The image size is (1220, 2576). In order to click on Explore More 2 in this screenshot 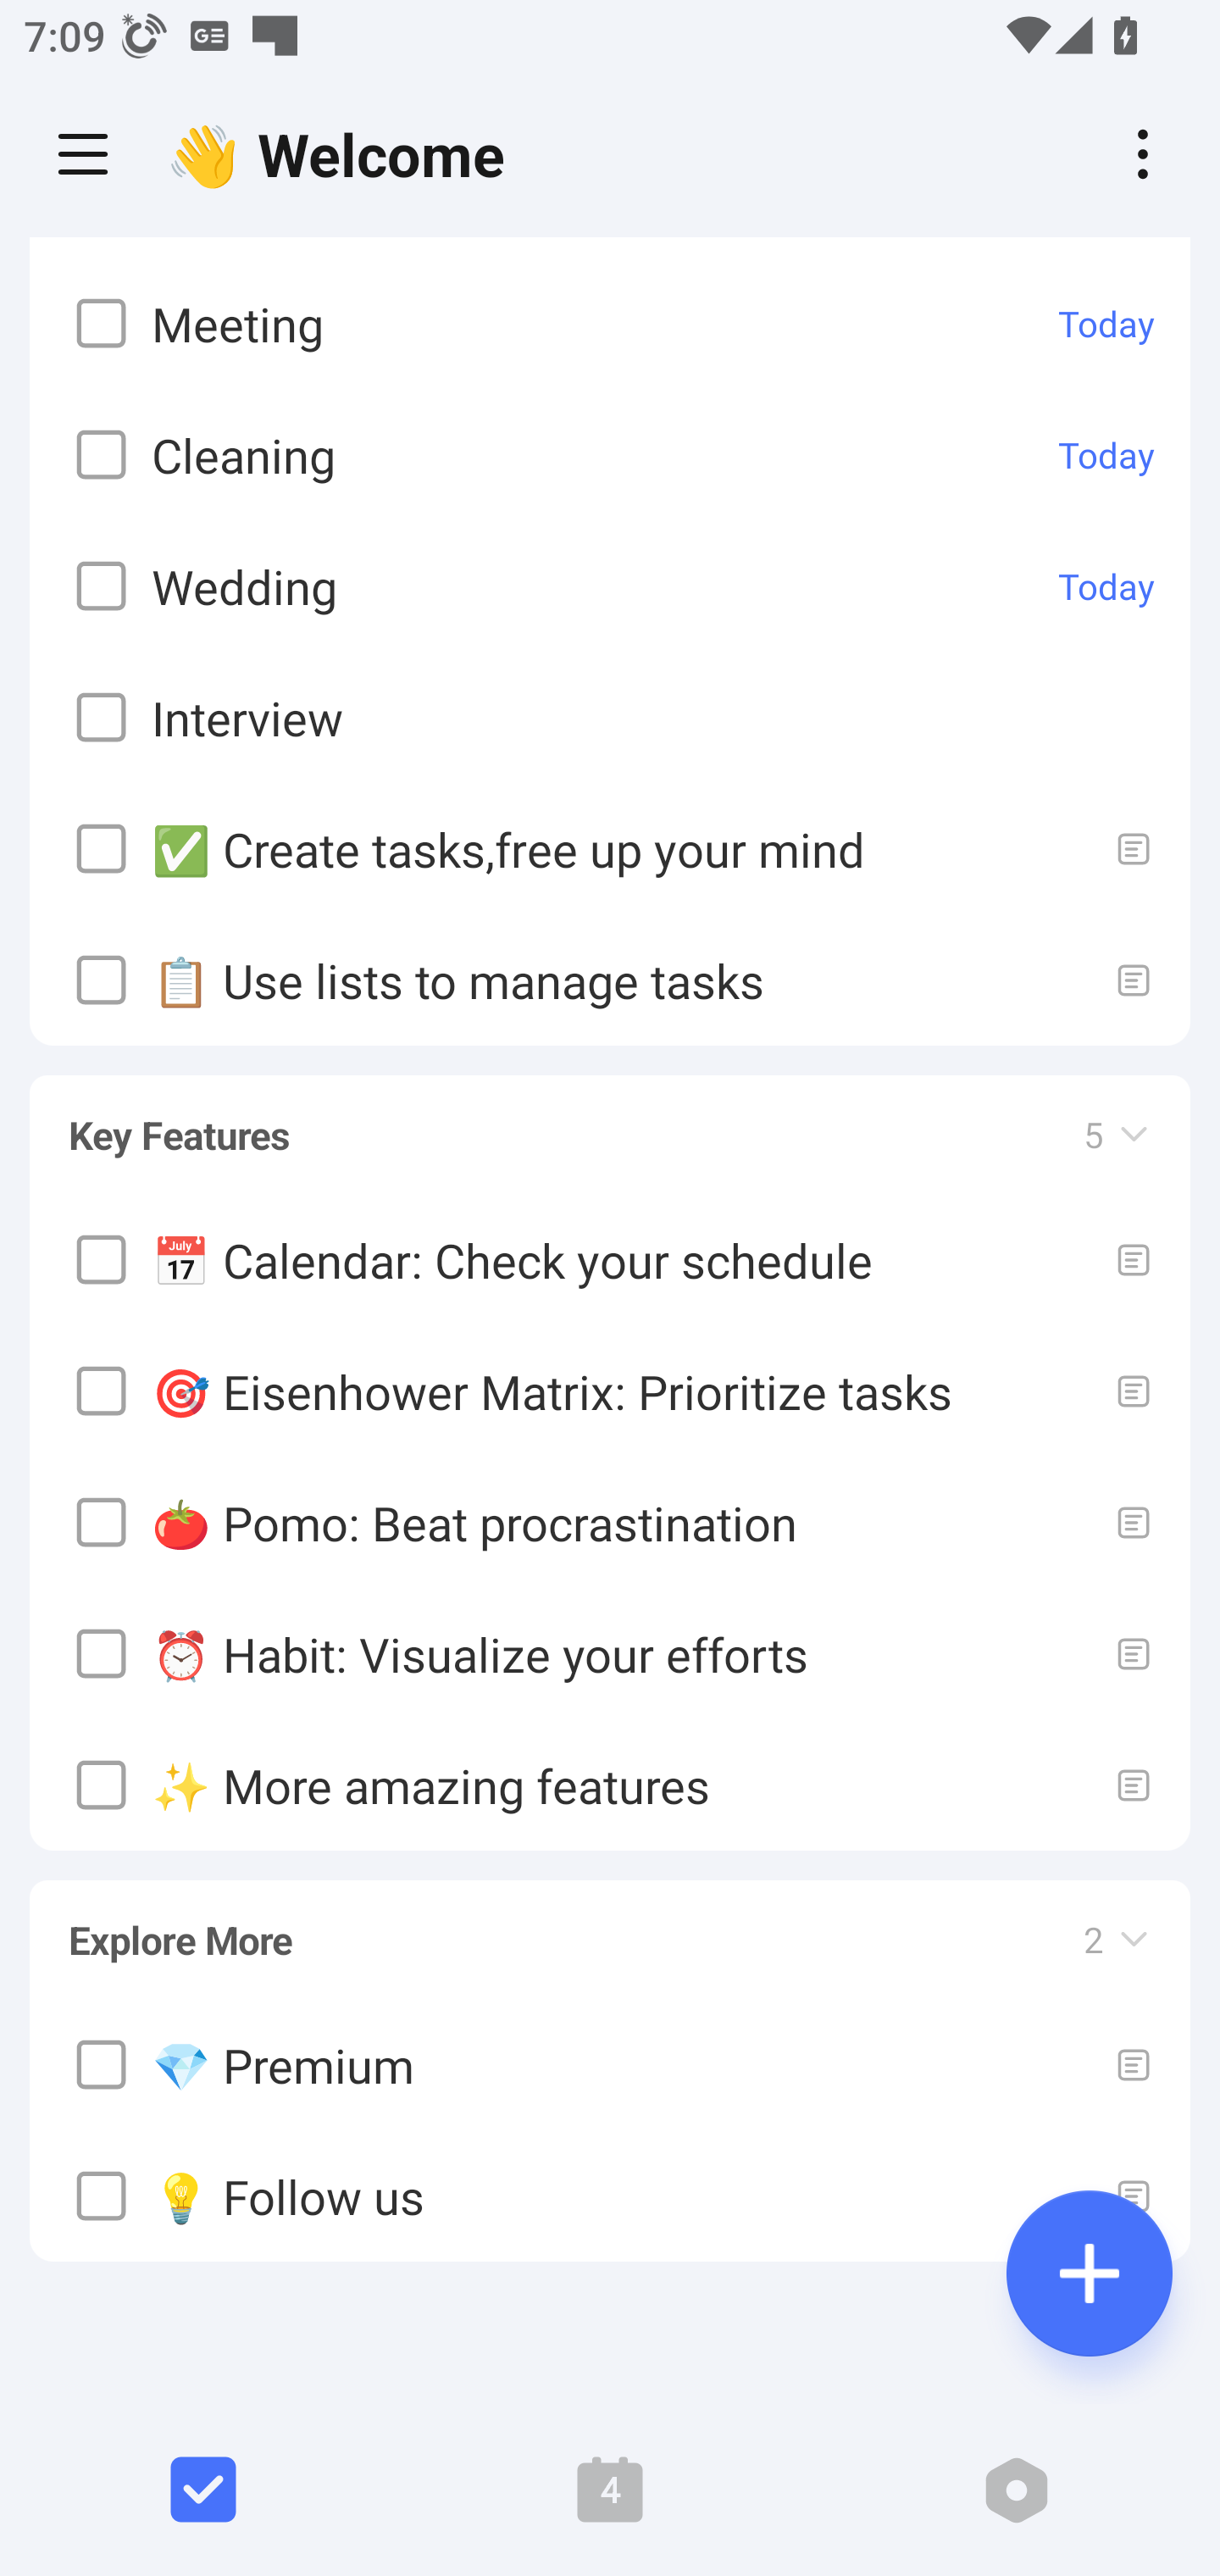, I will do `click(610, 1924)`.